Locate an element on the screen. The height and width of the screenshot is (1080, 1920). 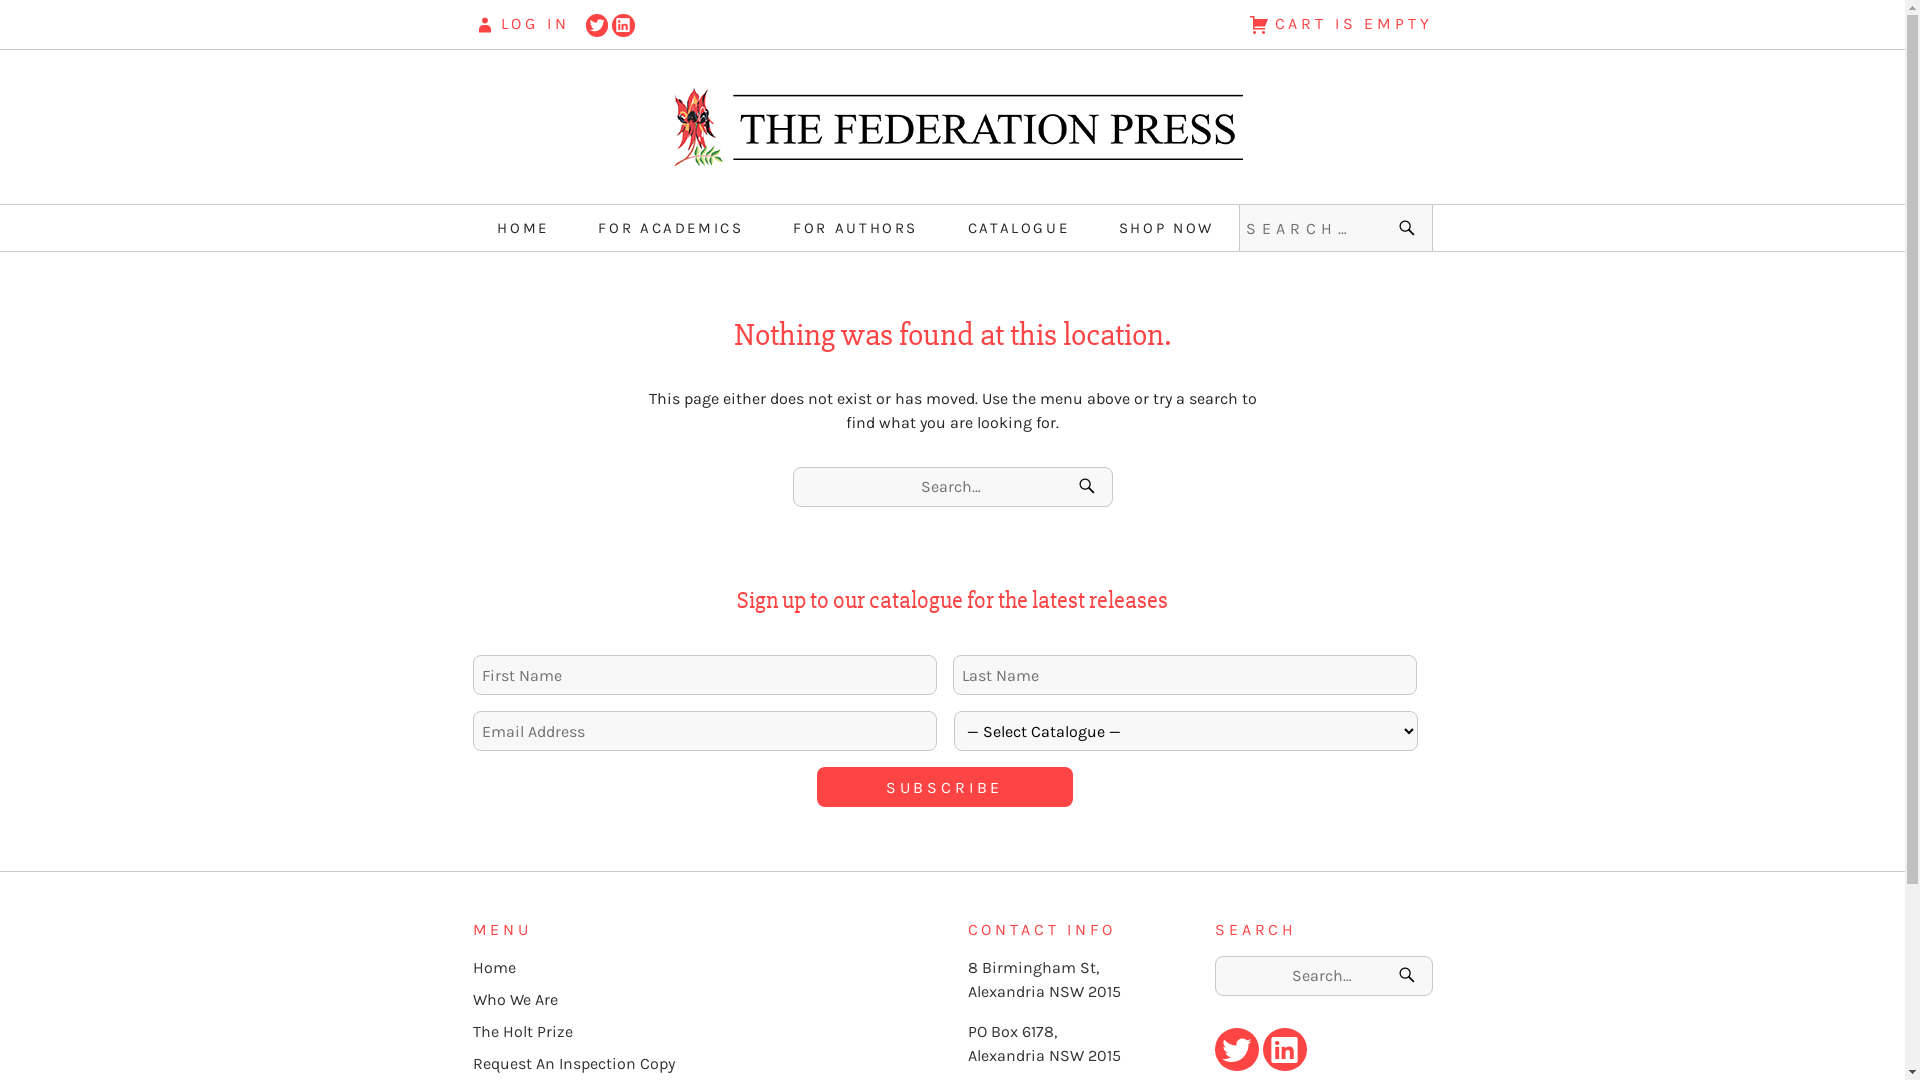
Search is located at coordinates (1410, 228).